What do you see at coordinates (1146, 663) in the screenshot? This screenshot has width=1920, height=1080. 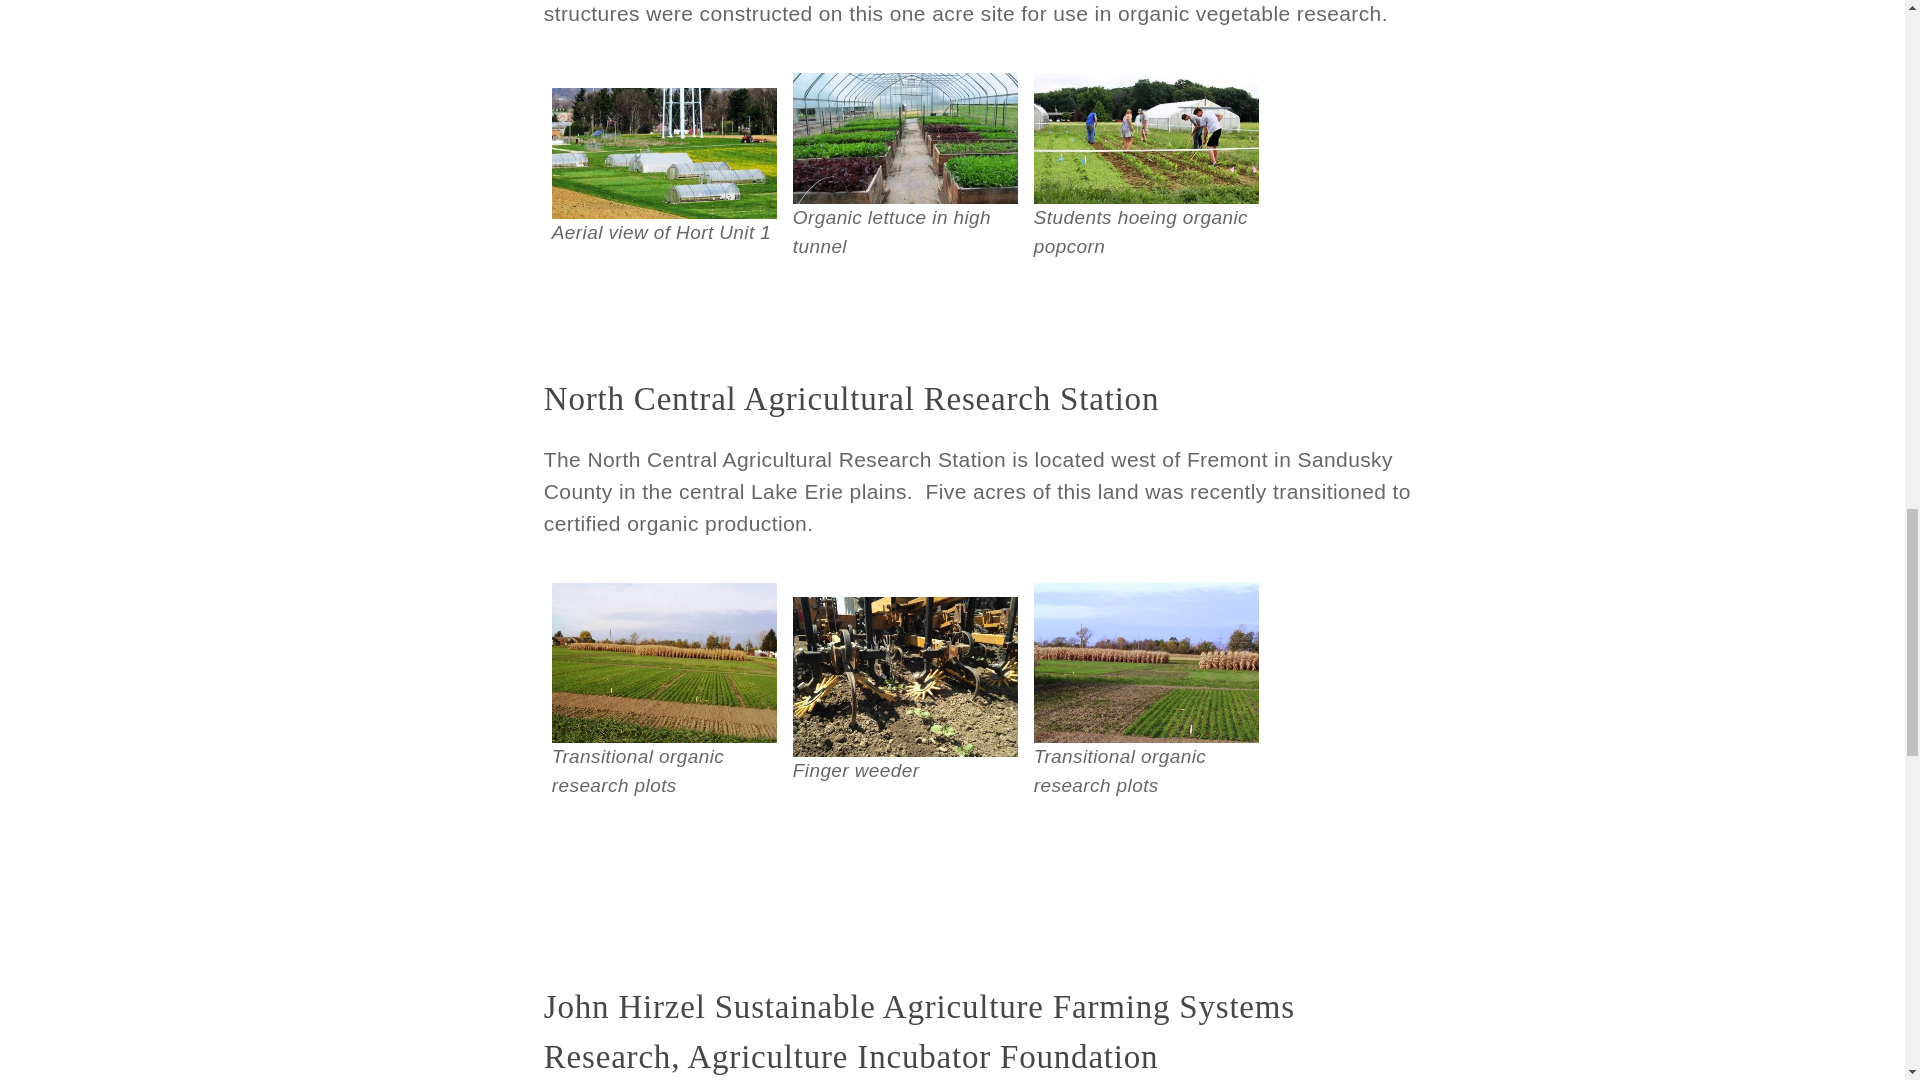 I see `Transitional organic research plots` at bounding box center [1146, 663].